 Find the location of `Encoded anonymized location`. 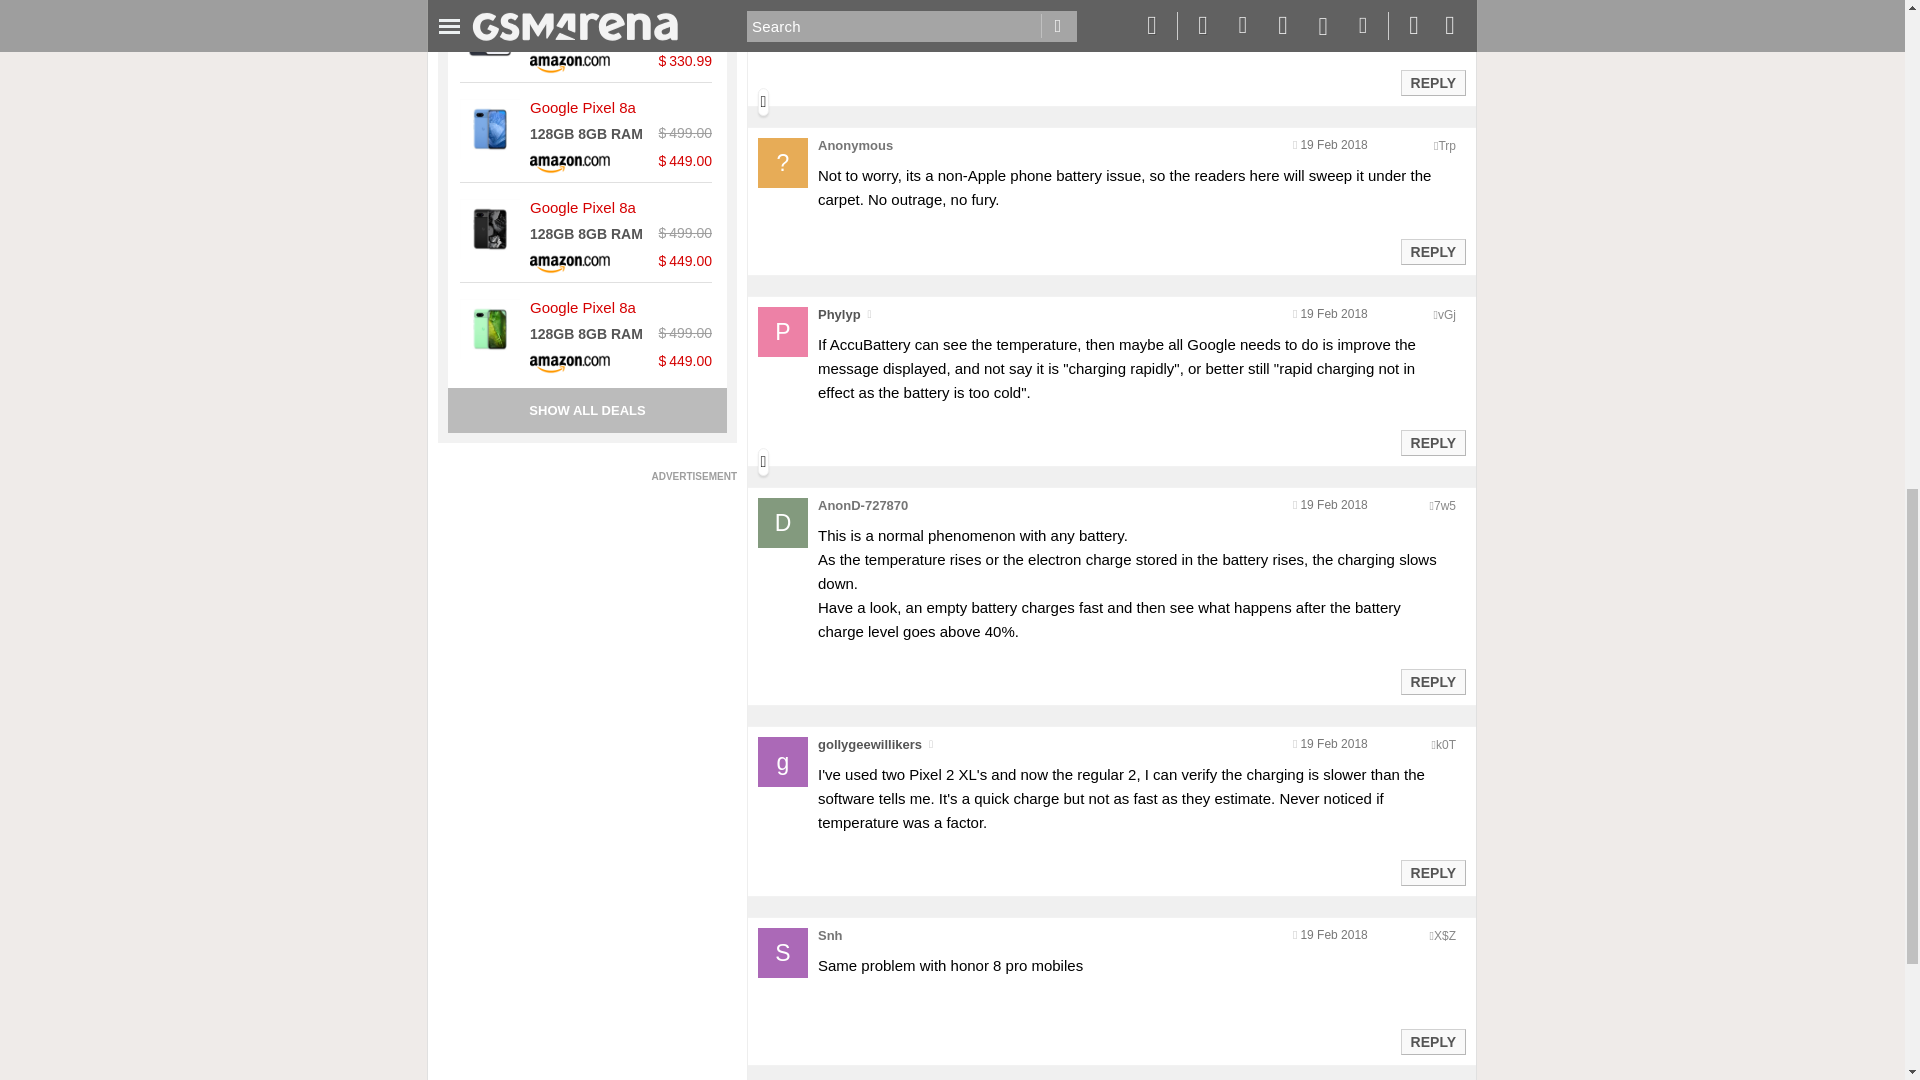

Encoded anonymized location is located at coordinates (1444, 935).